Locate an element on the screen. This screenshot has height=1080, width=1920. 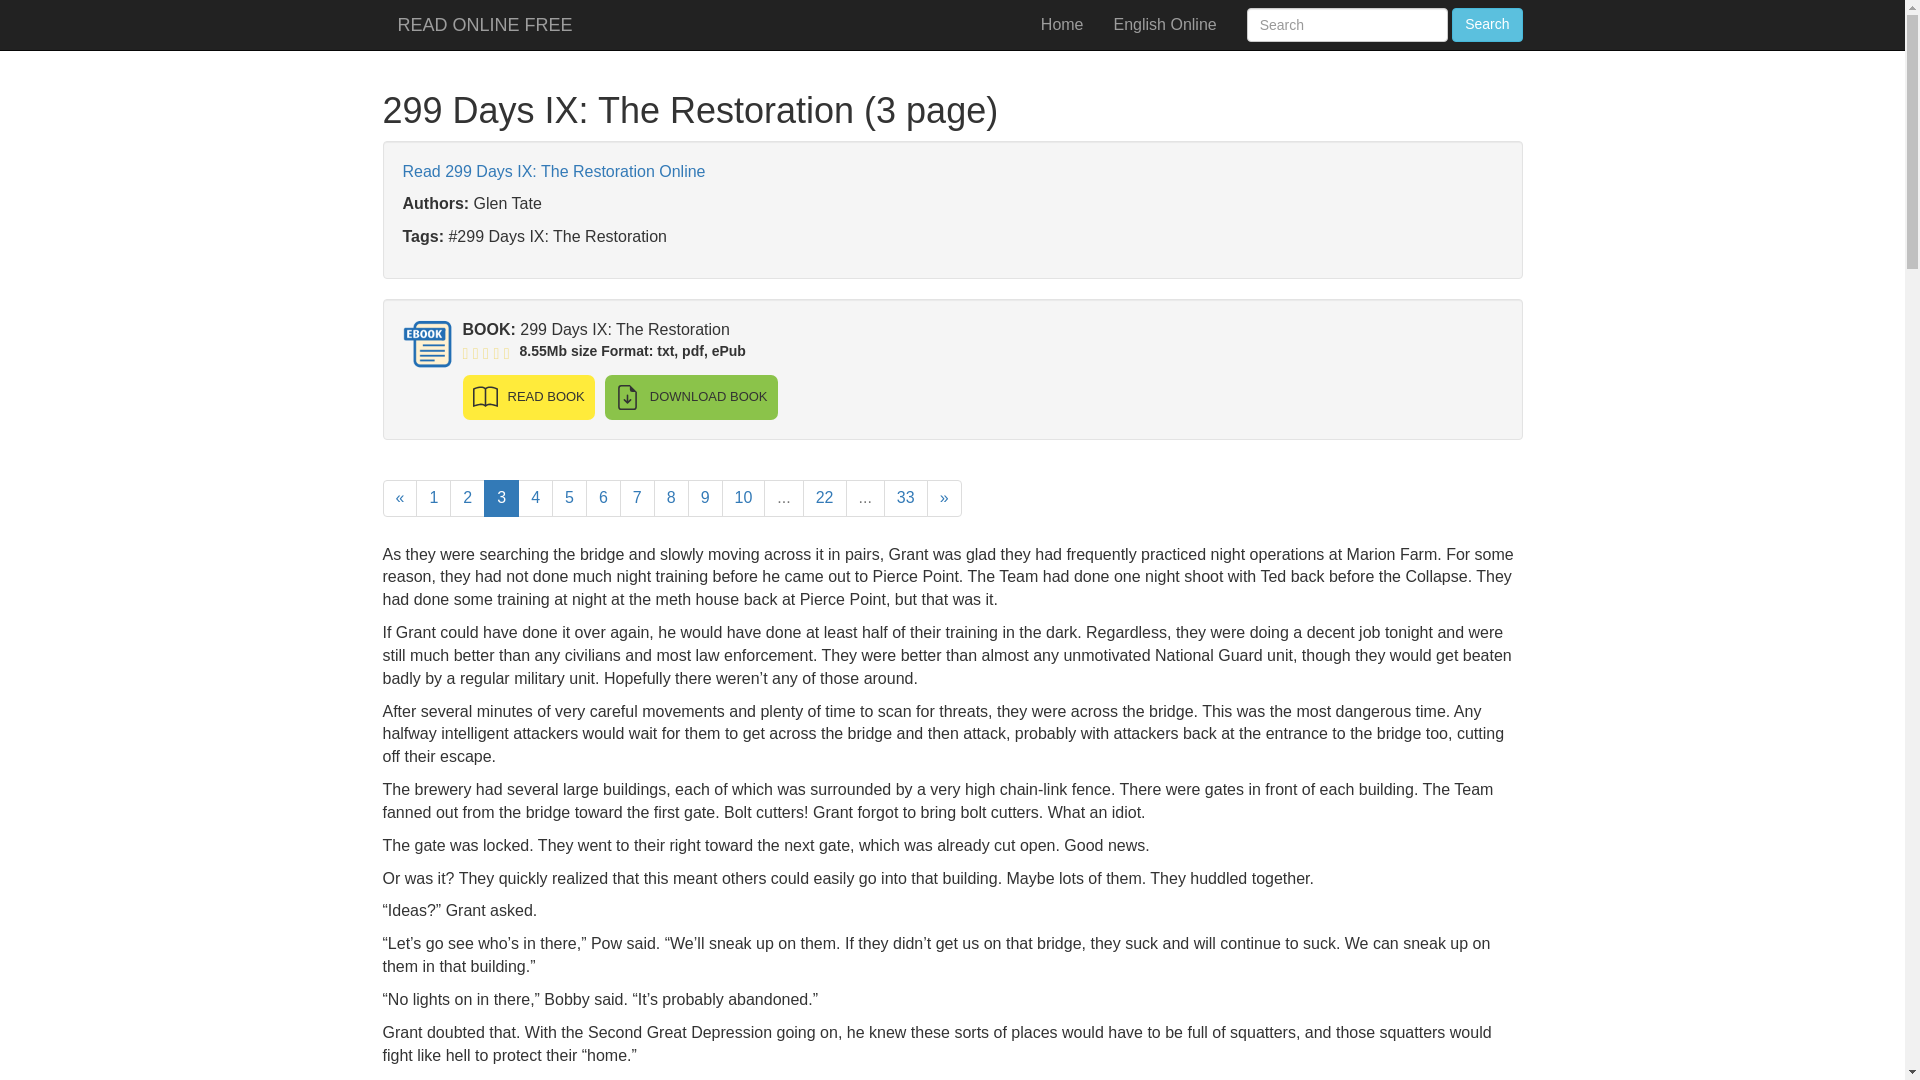
READ ONLINE FREE is located at coordinates (484, 24).